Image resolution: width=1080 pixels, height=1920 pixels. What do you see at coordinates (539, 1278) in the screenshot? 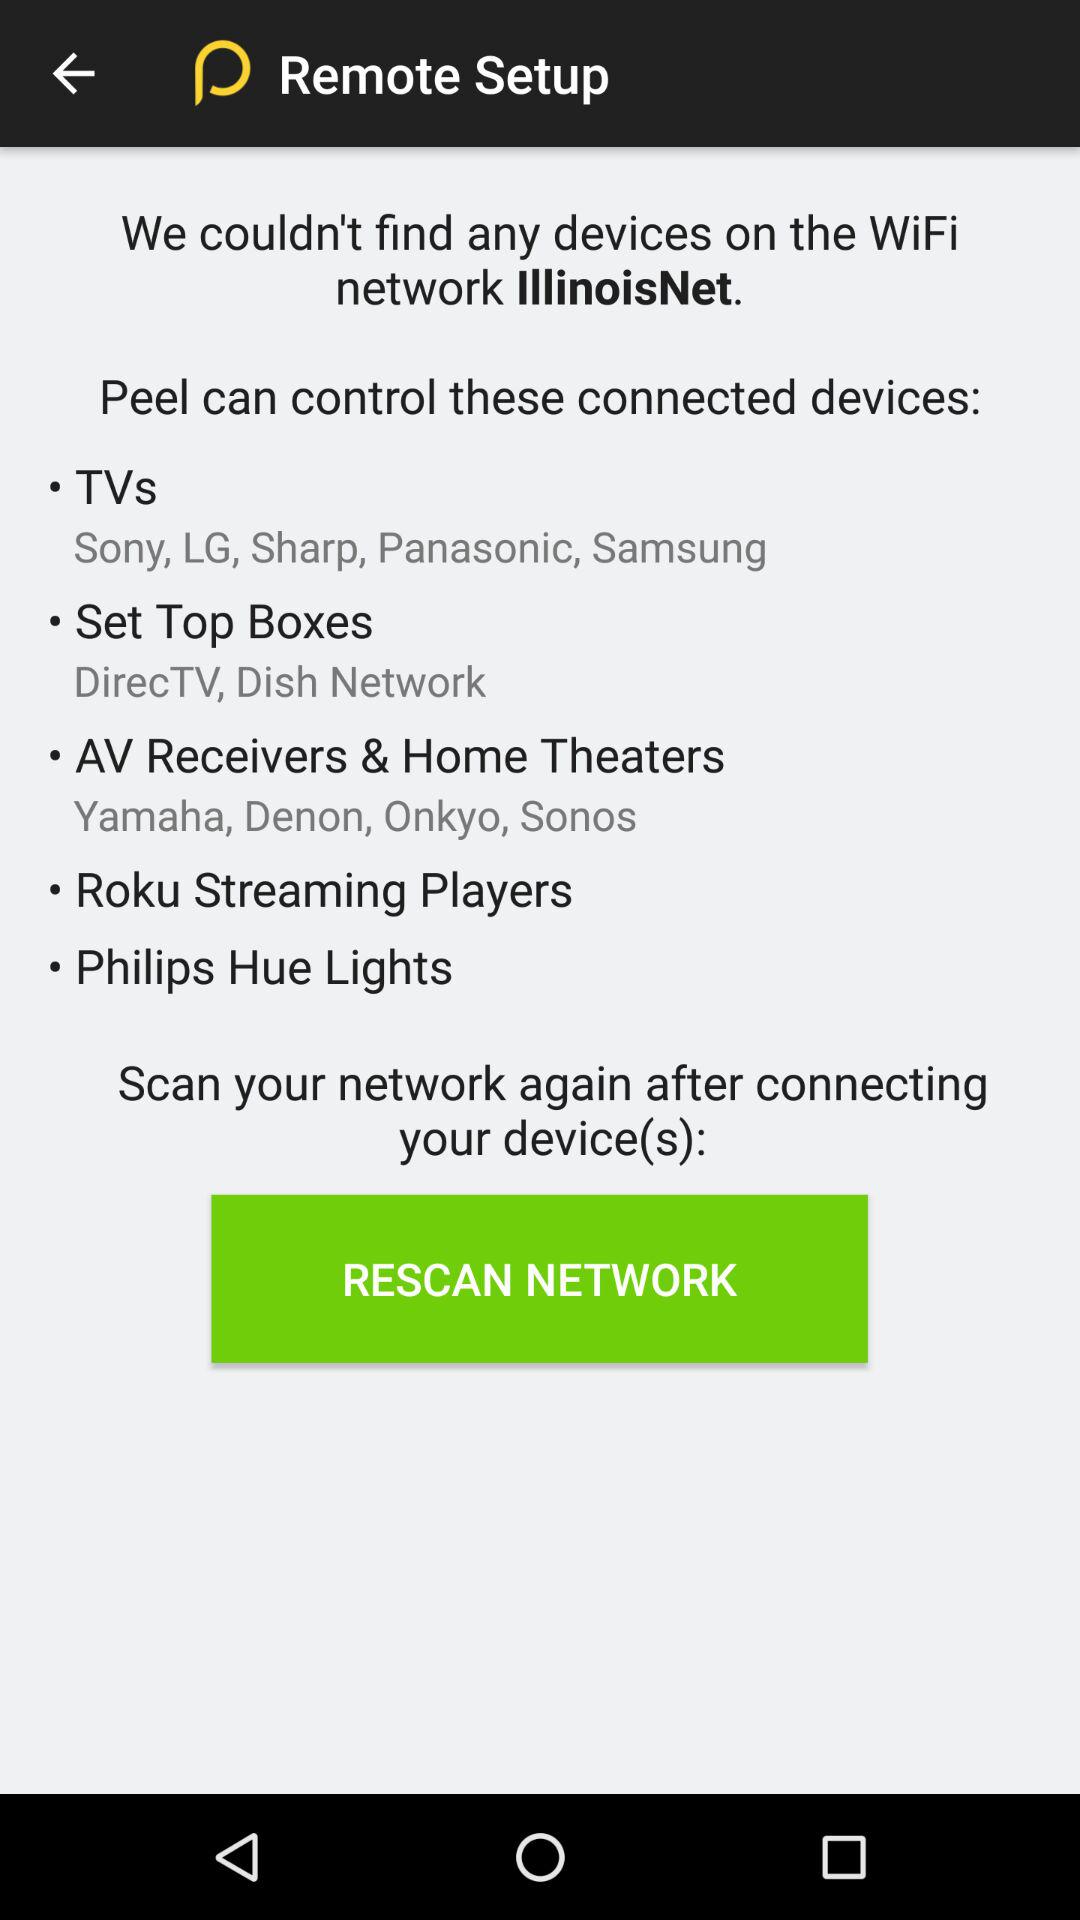
I see `open rescan network icon` at bounding box center [539, 1278].